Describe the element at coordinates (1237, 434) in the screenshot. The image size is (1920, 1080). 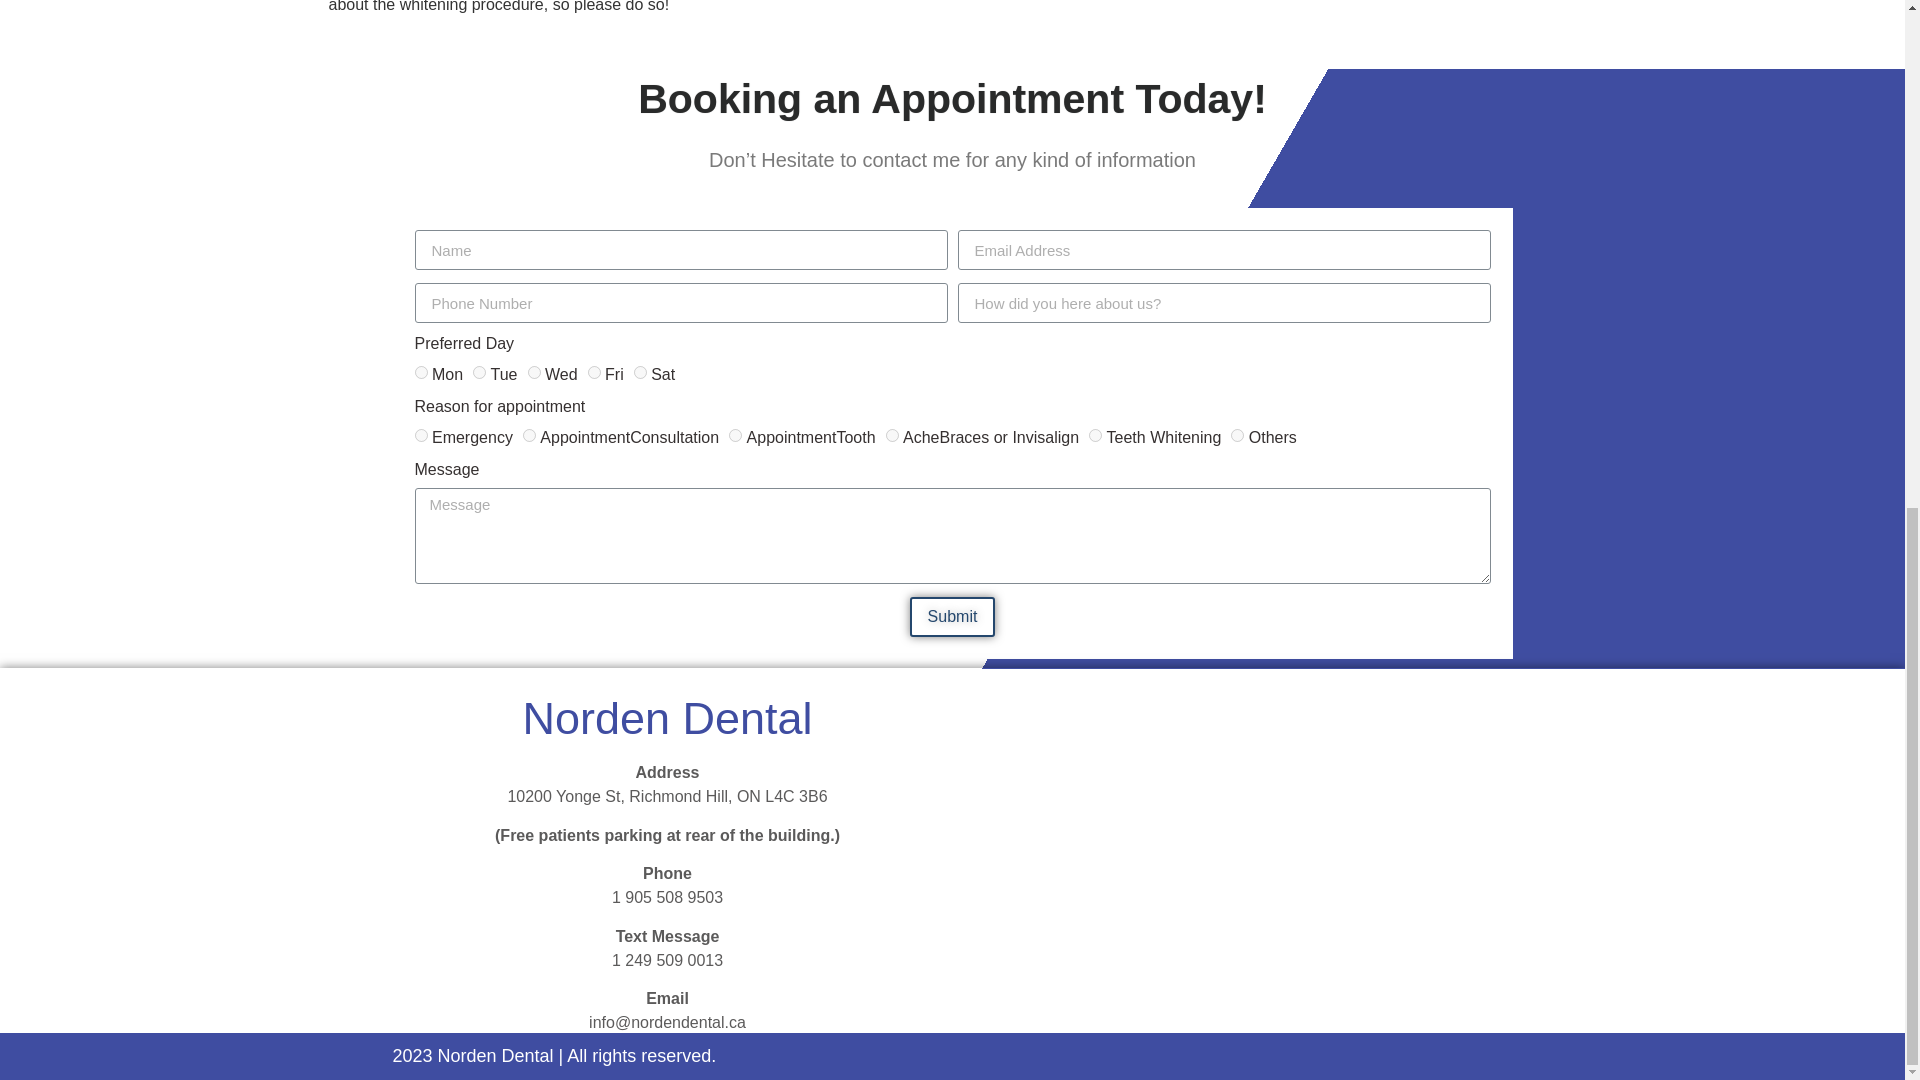
I see `Others` at that location.